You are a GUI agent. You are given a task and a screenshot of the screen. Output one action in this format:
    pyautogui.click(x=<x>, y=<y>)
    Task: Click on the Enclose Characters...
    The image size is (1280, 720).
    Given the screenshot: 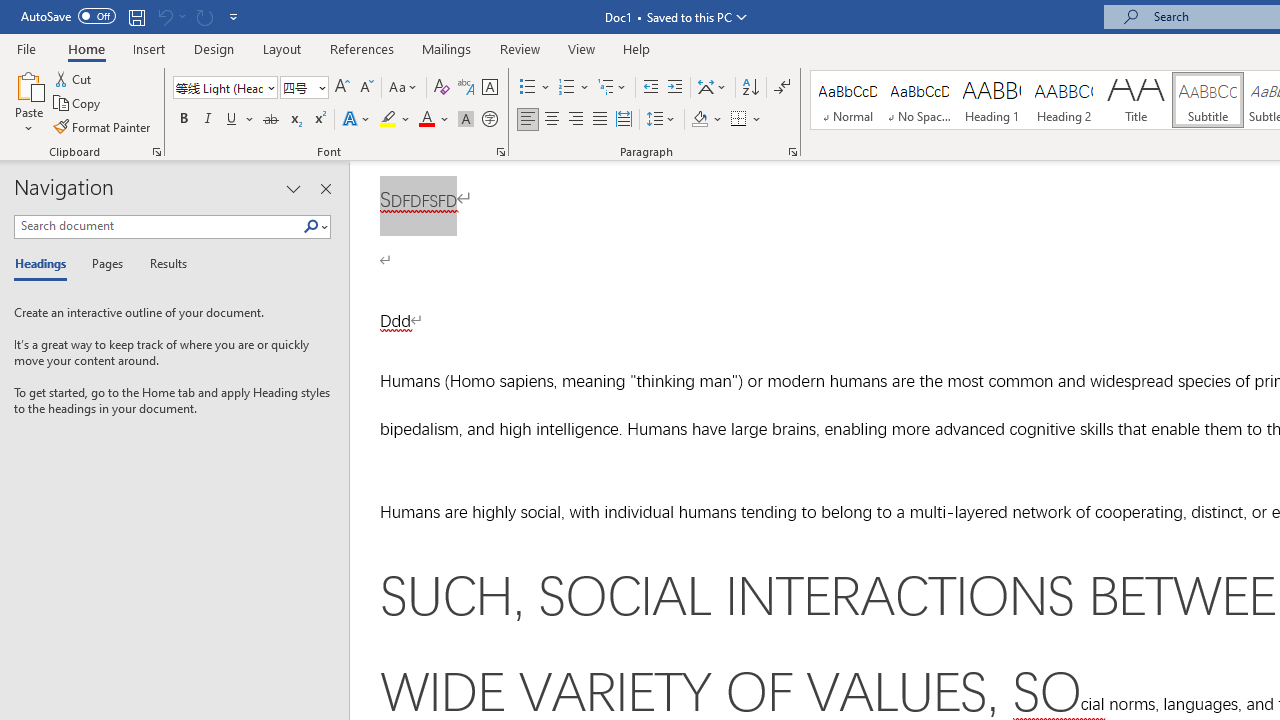 What is the action you would take?
    pyautogui.click(x=489, y=120)
    